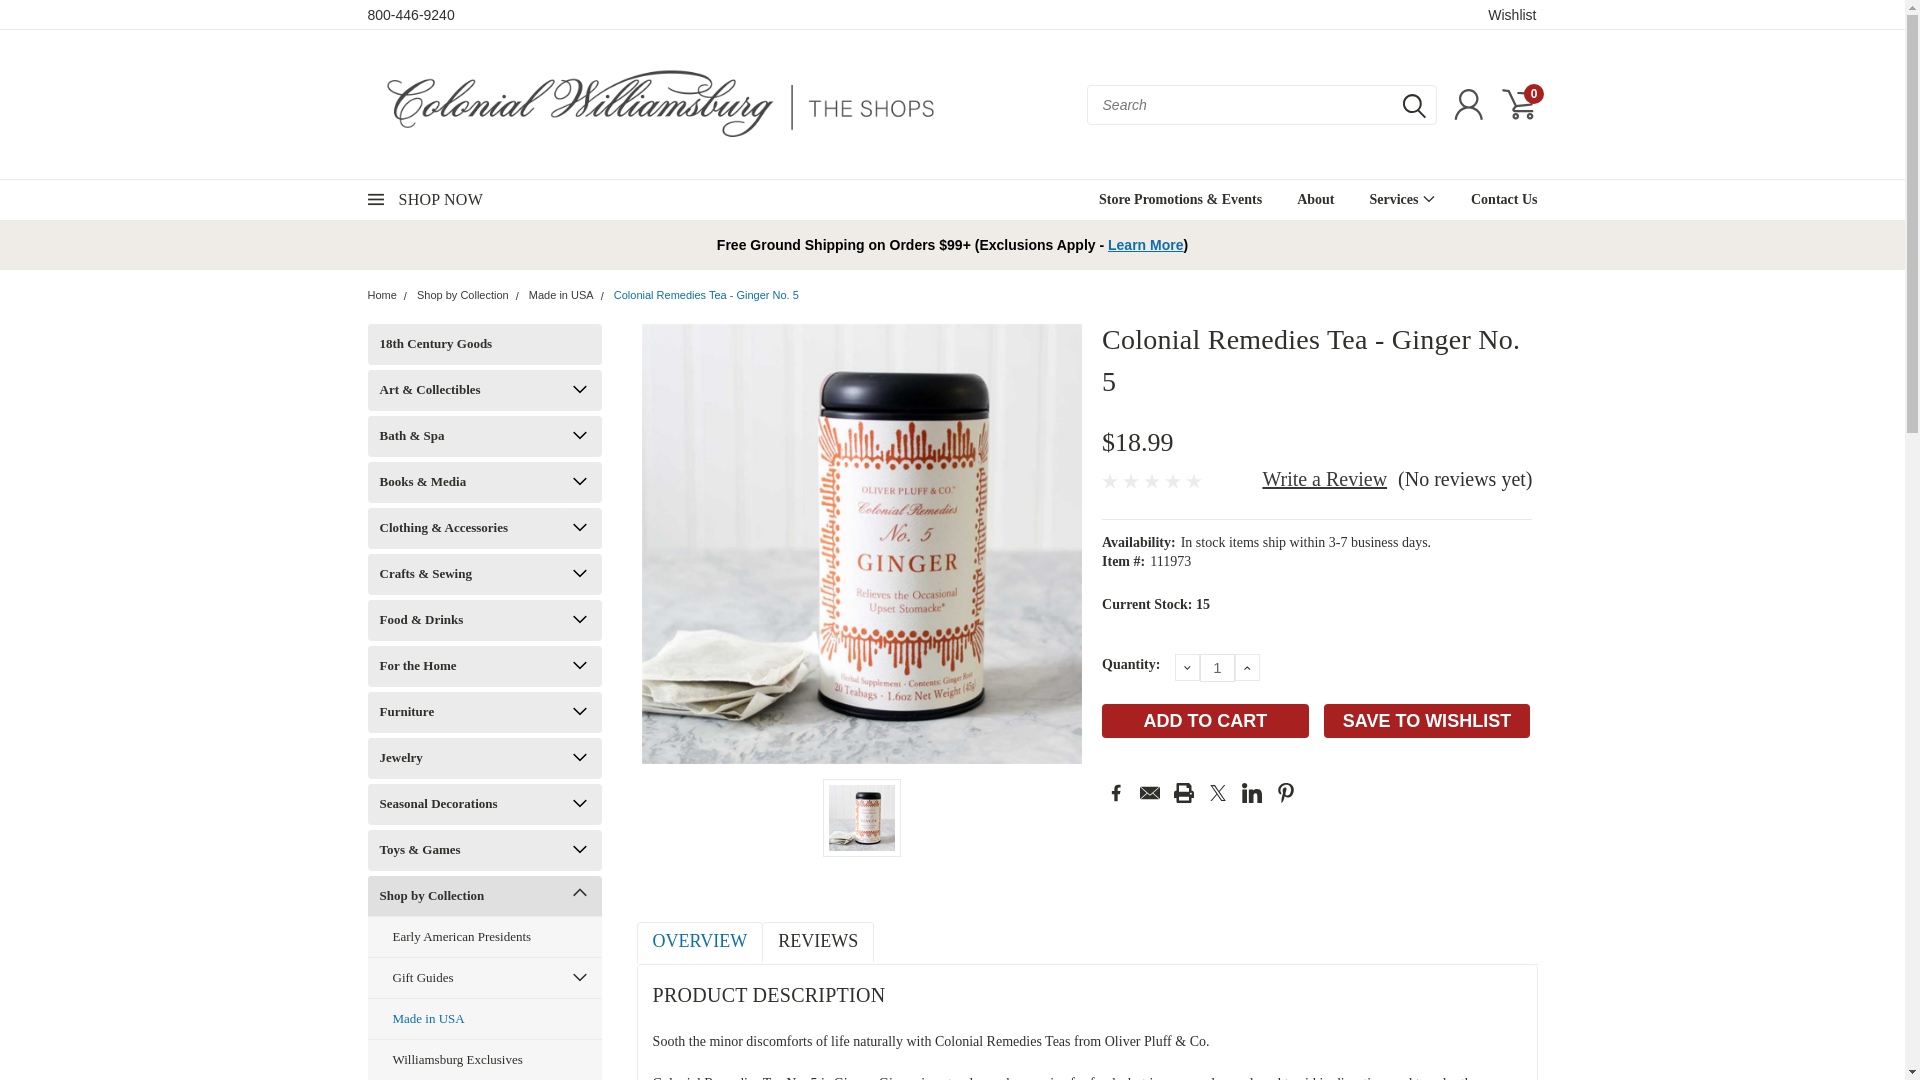 The width and height of the screenshot is (1920, 1080). I want to click on Twitter, so click(1218, 793).